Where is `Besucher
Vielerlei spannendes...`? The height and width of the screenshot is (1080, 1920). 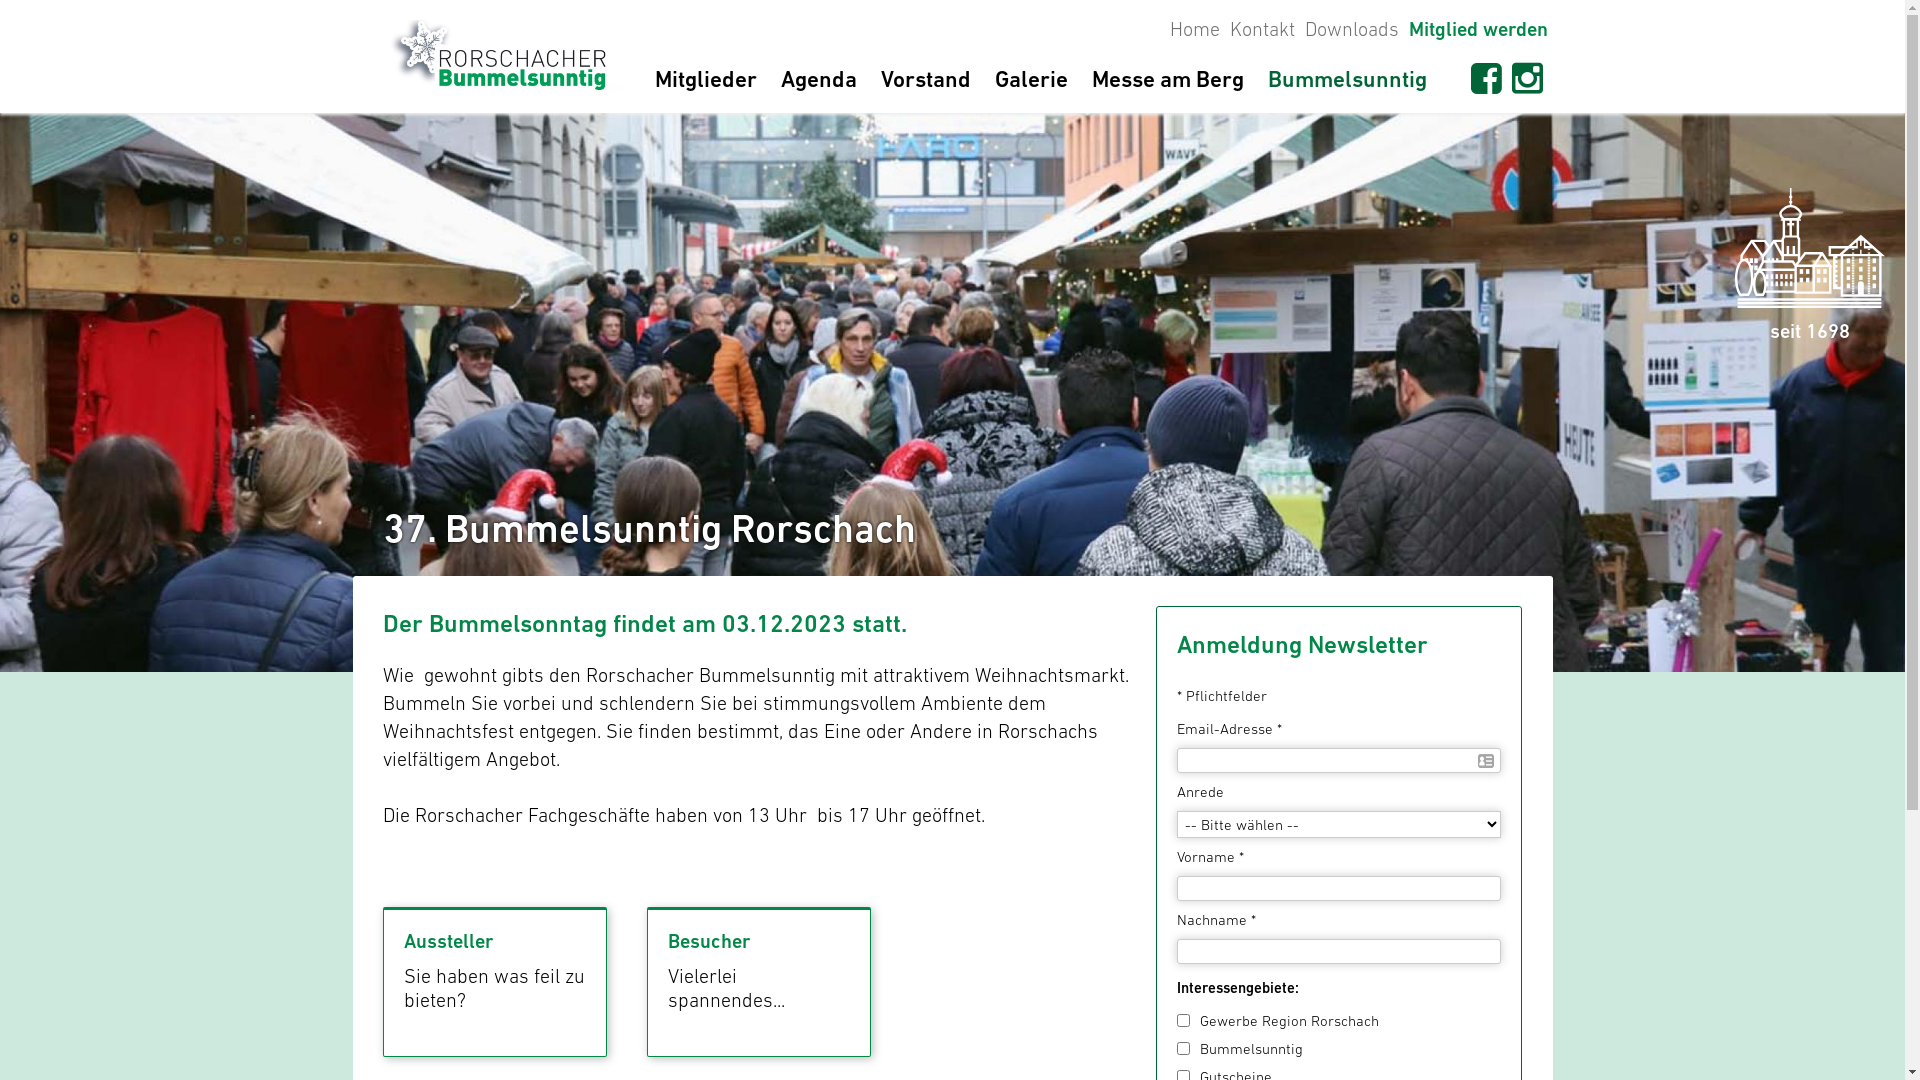 Besucher
Vielerlei spannendes... is located at coordinates (759, 982).